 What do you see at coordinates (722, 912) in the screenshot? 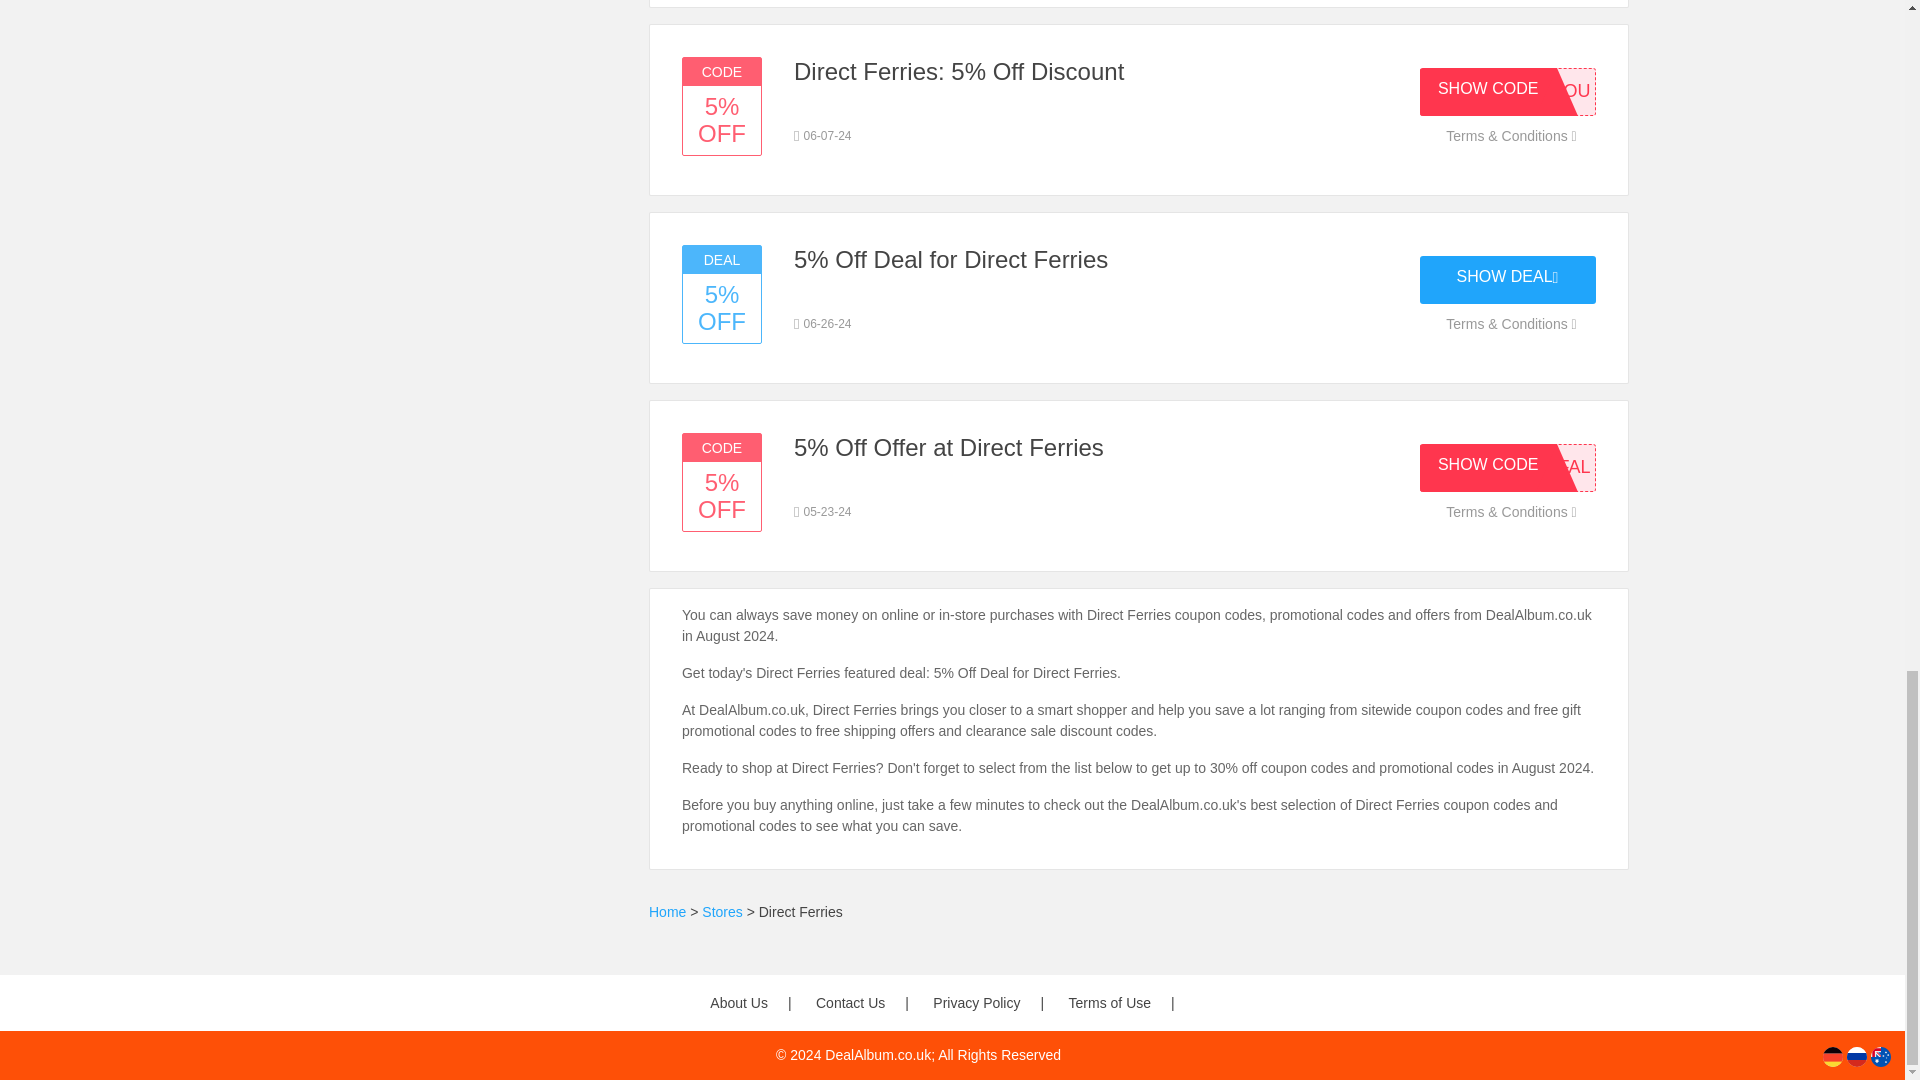
I see `Stores` at bounding box center [722, 912].